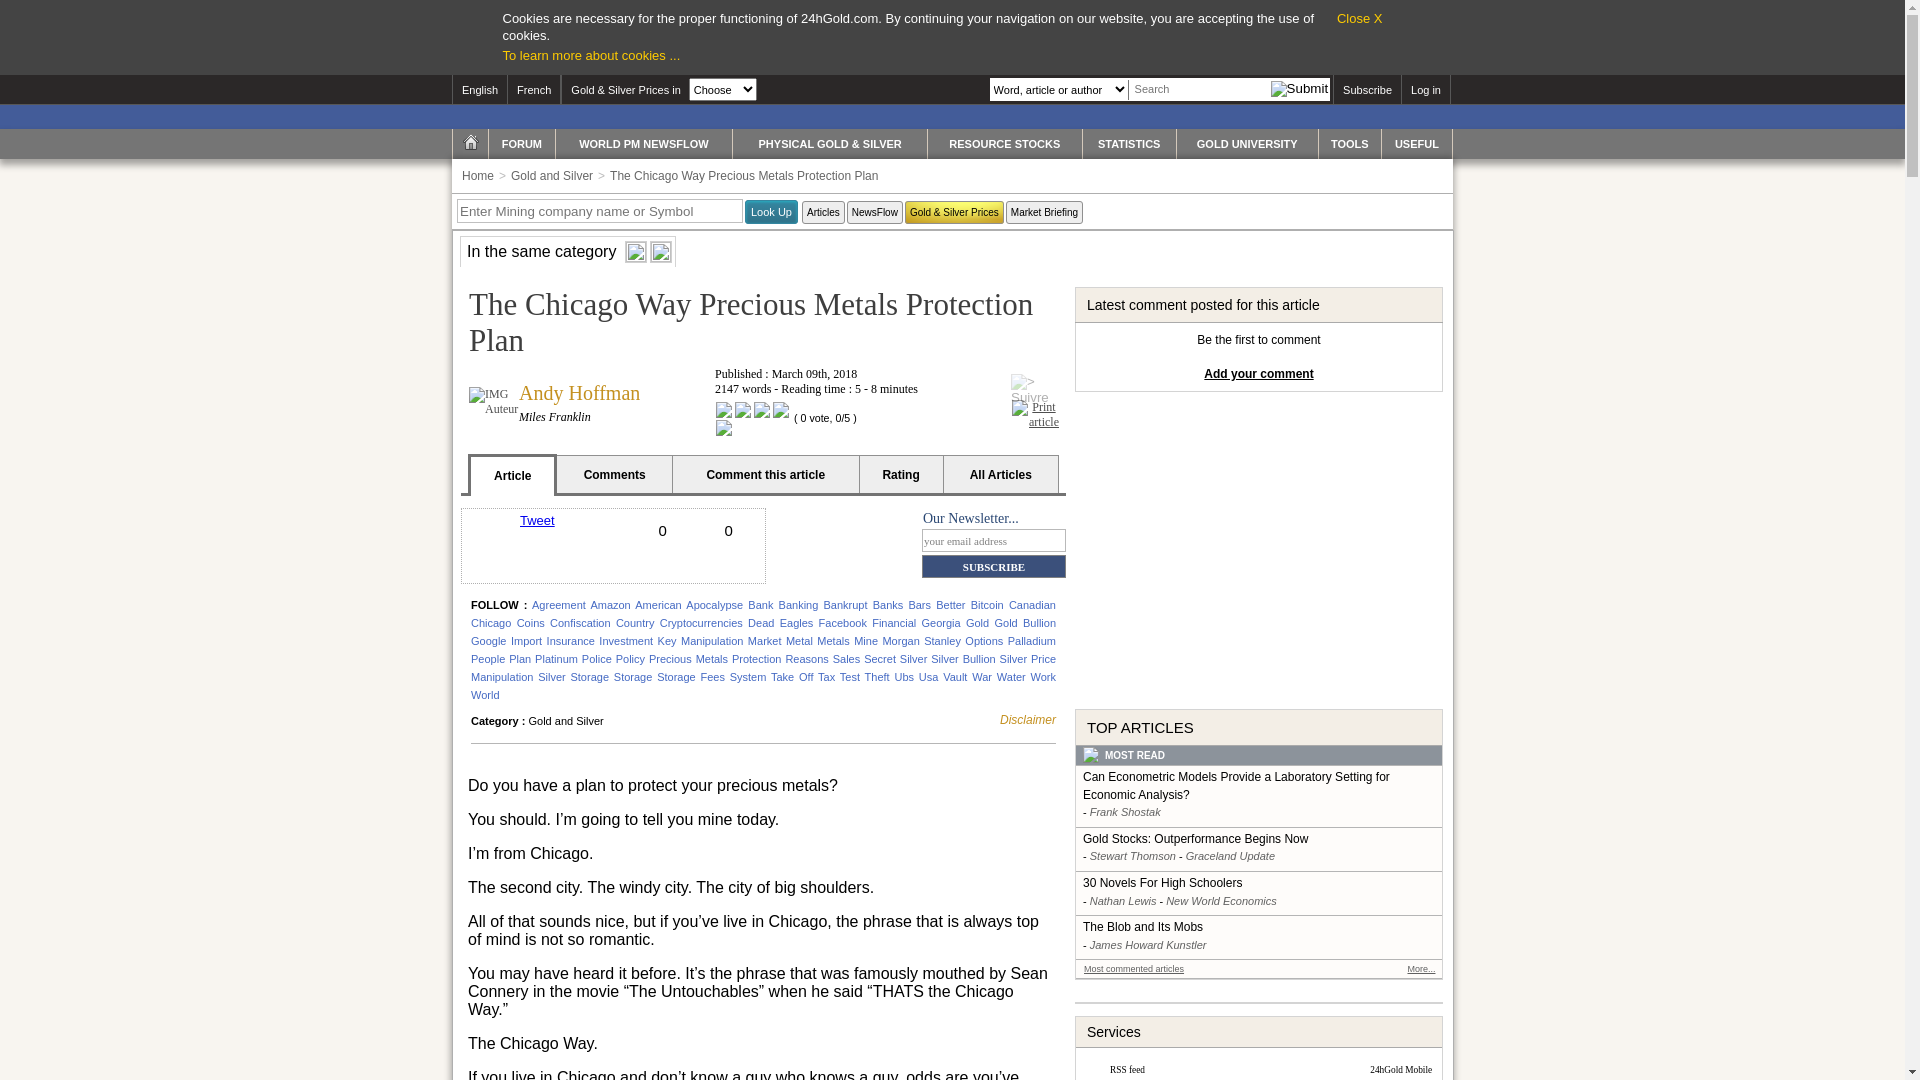  I want to click on Gold Stocks: Outperformance Begins Now, so click(1261, 840).